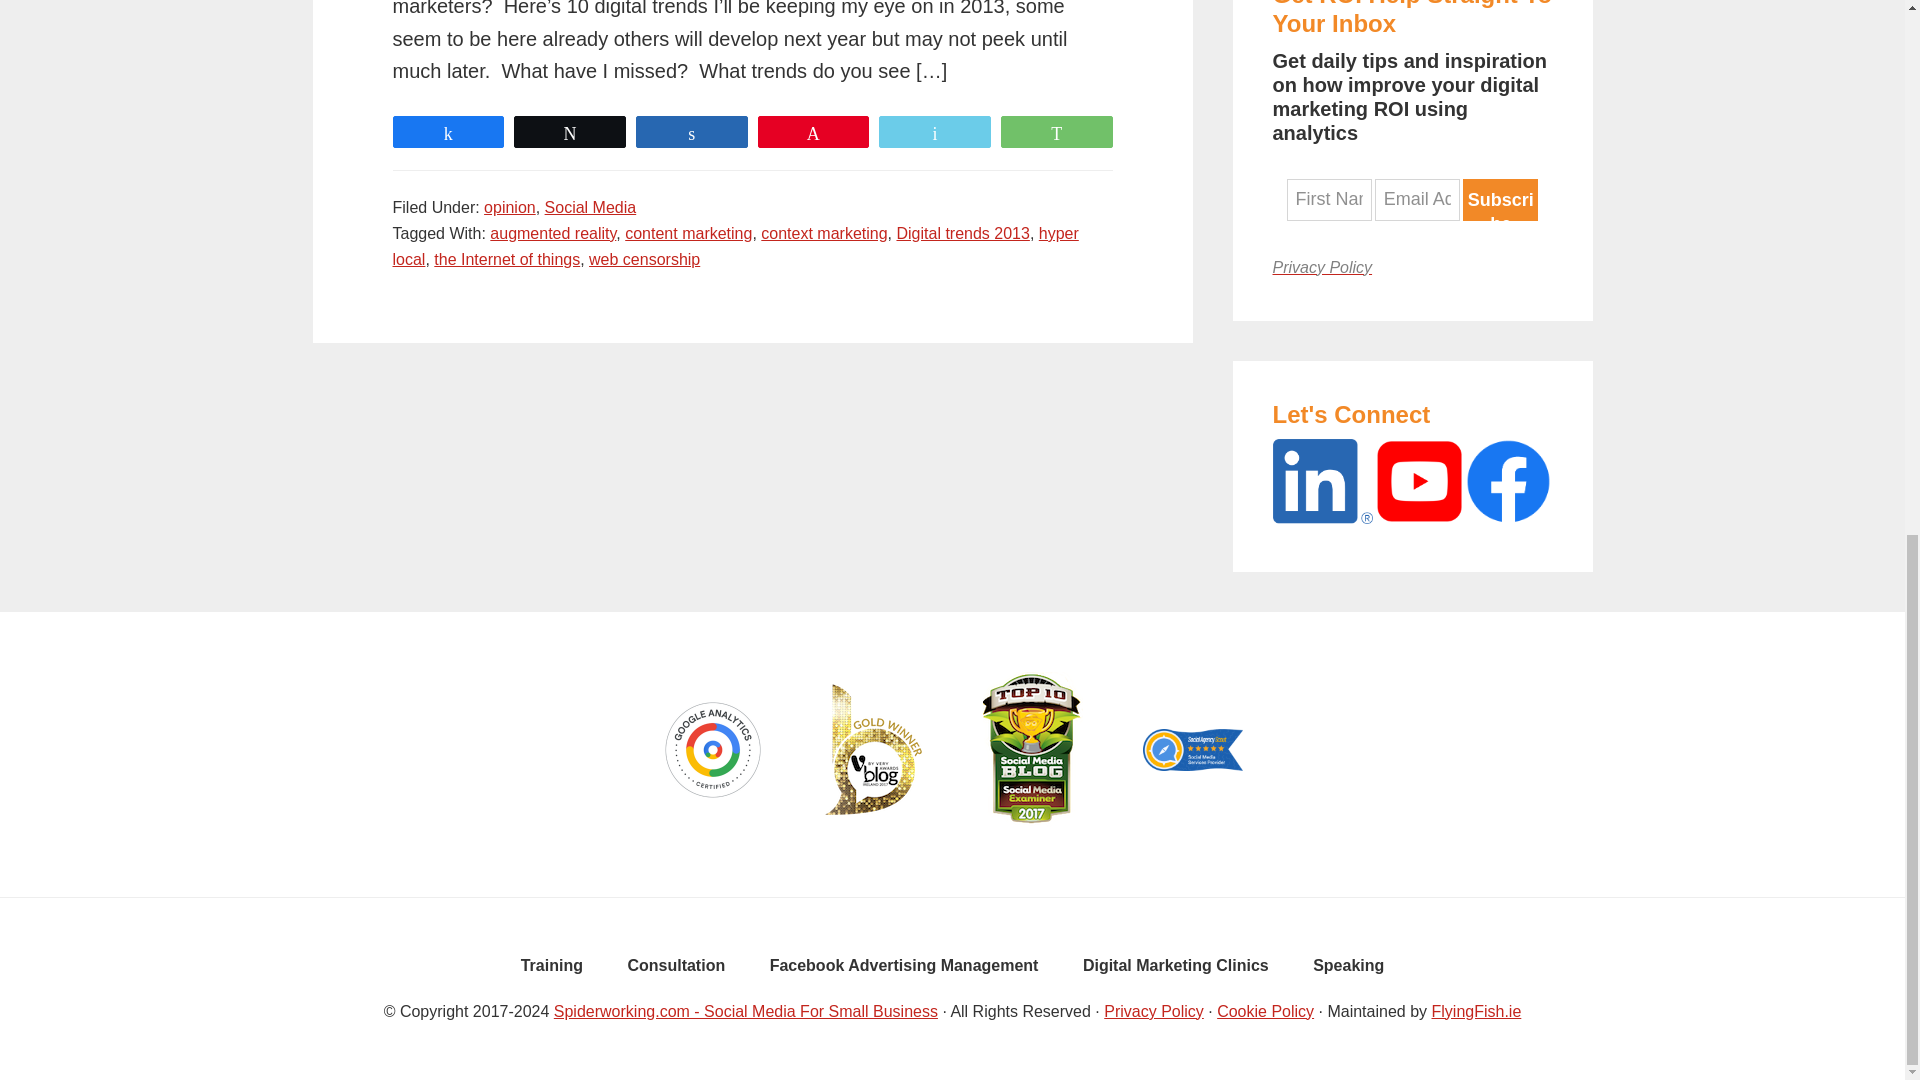 This screenshot has height=1080, width=1920. I want to click on opinion, so click(509, 207).